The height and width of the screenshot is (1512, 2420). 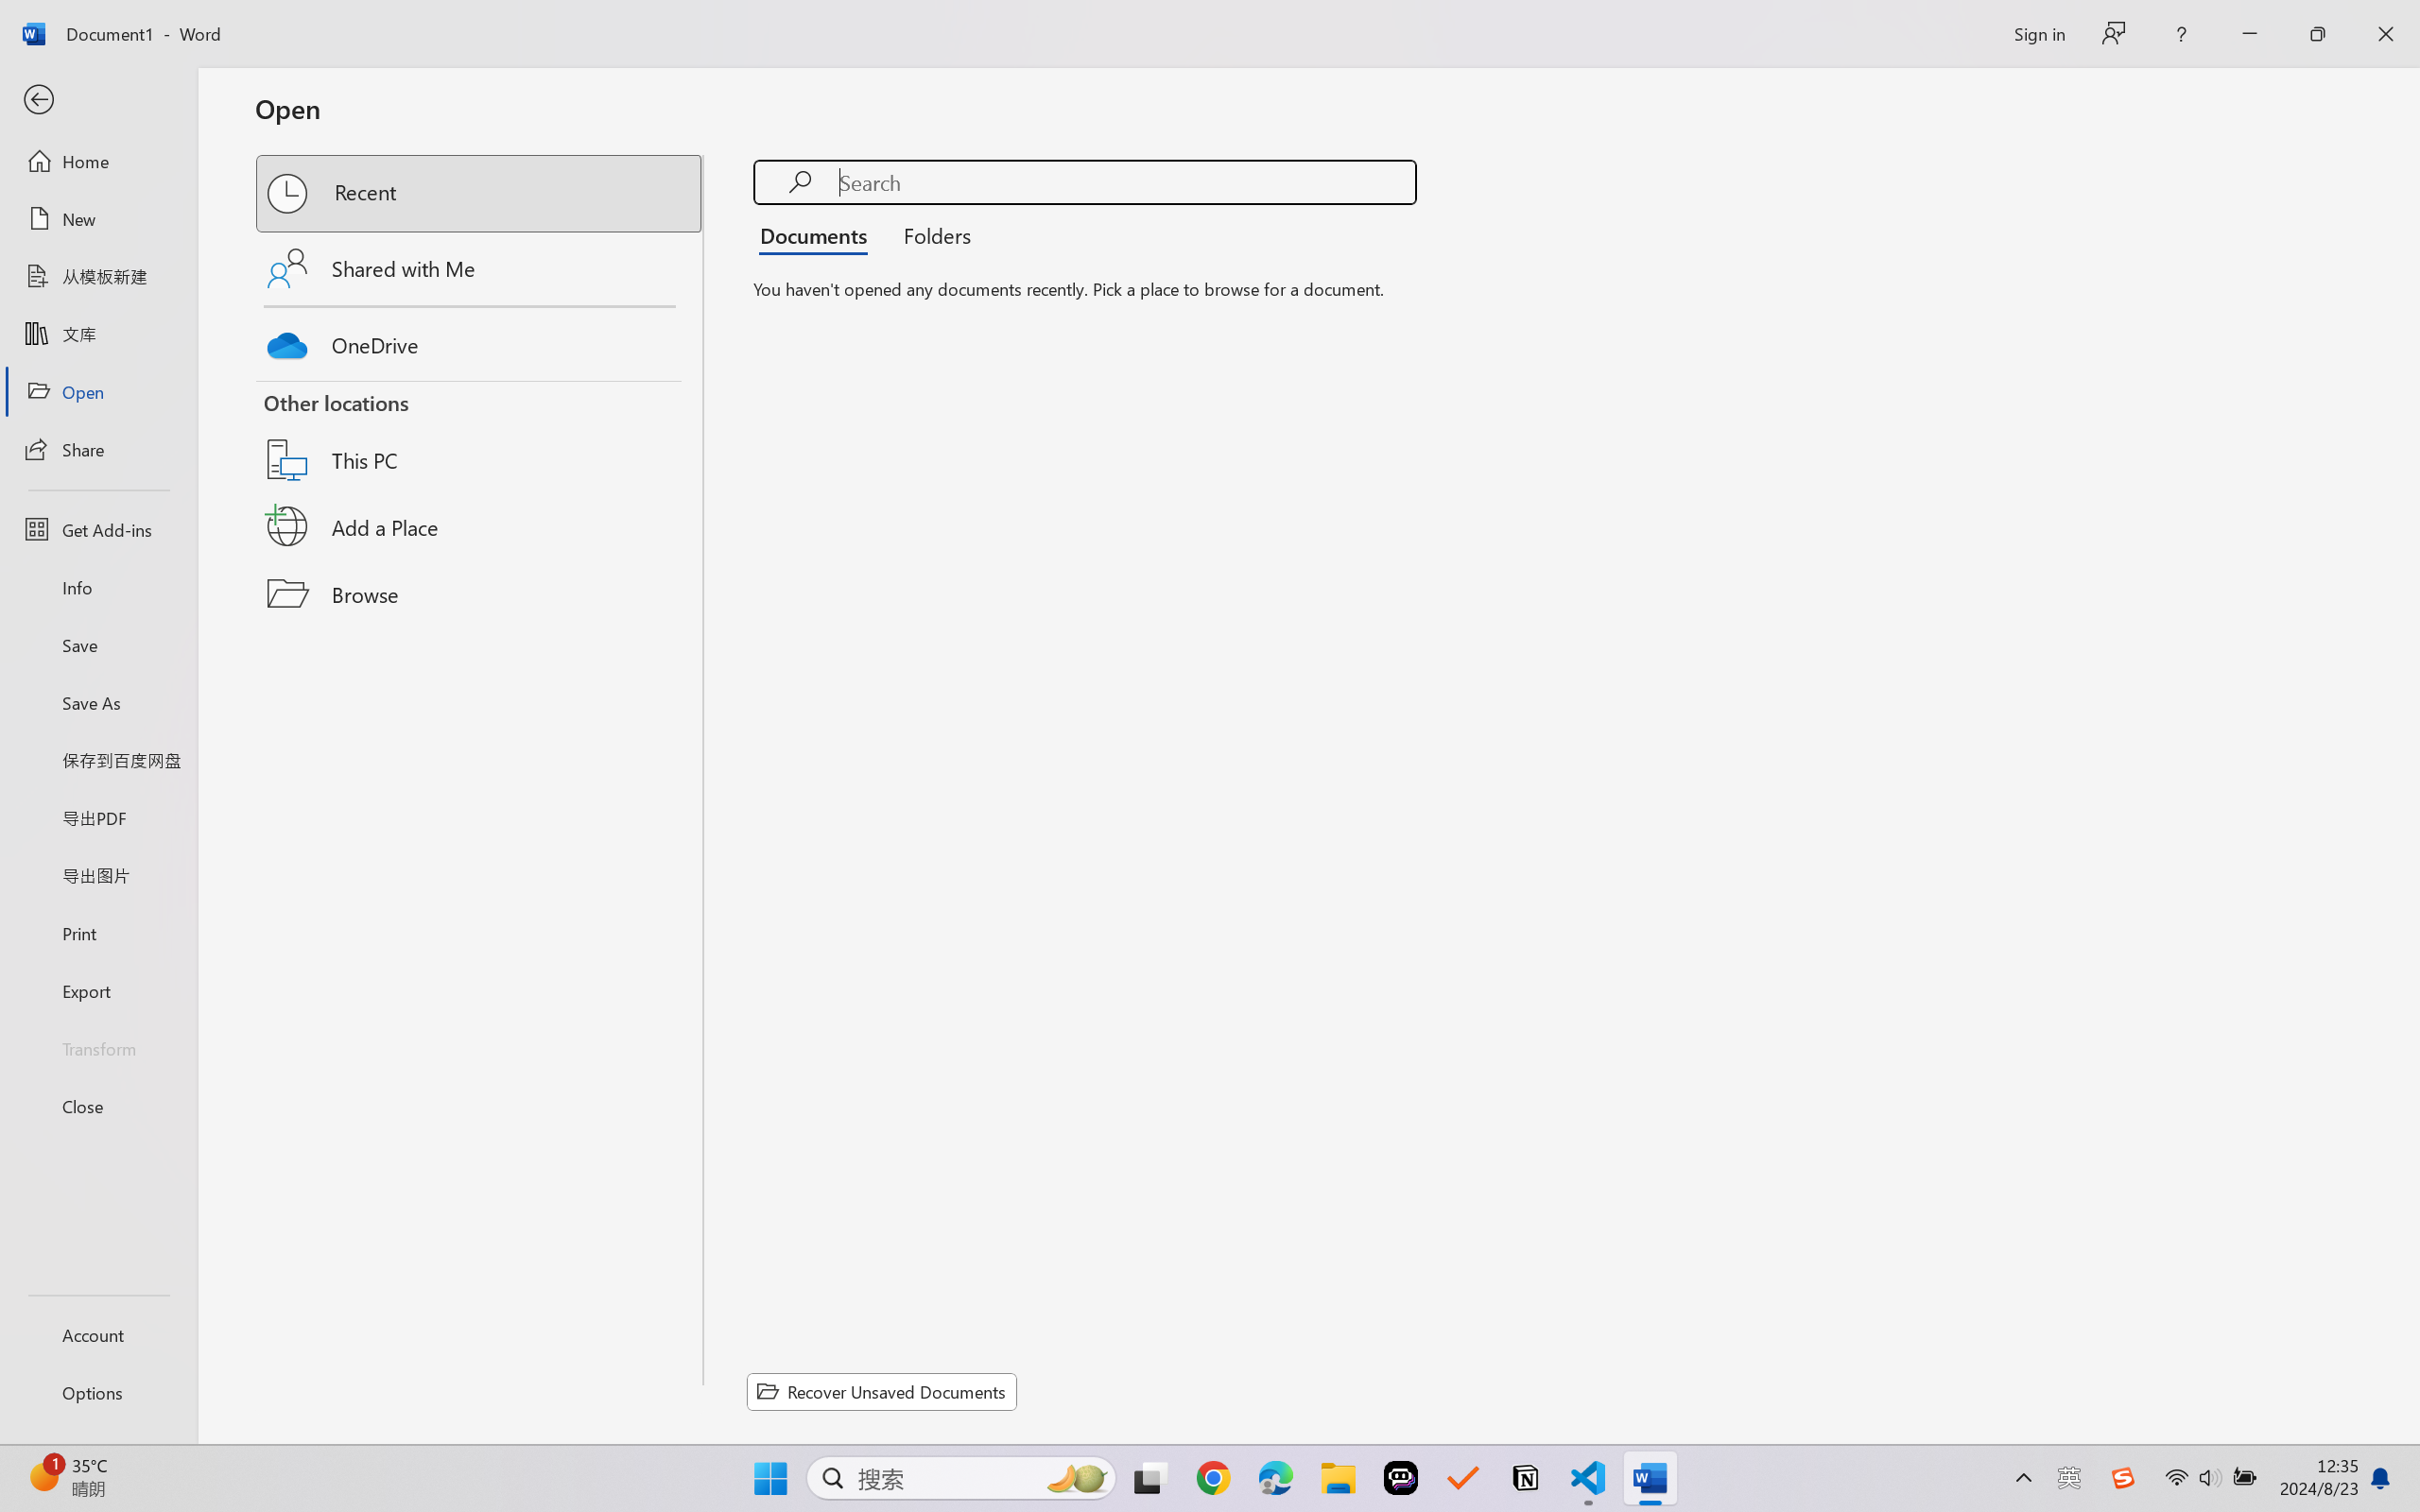 What do you see at coordinates (98, 529) in the screenshot?
I see `Get Add-ins` at bounding box center [98, 529].